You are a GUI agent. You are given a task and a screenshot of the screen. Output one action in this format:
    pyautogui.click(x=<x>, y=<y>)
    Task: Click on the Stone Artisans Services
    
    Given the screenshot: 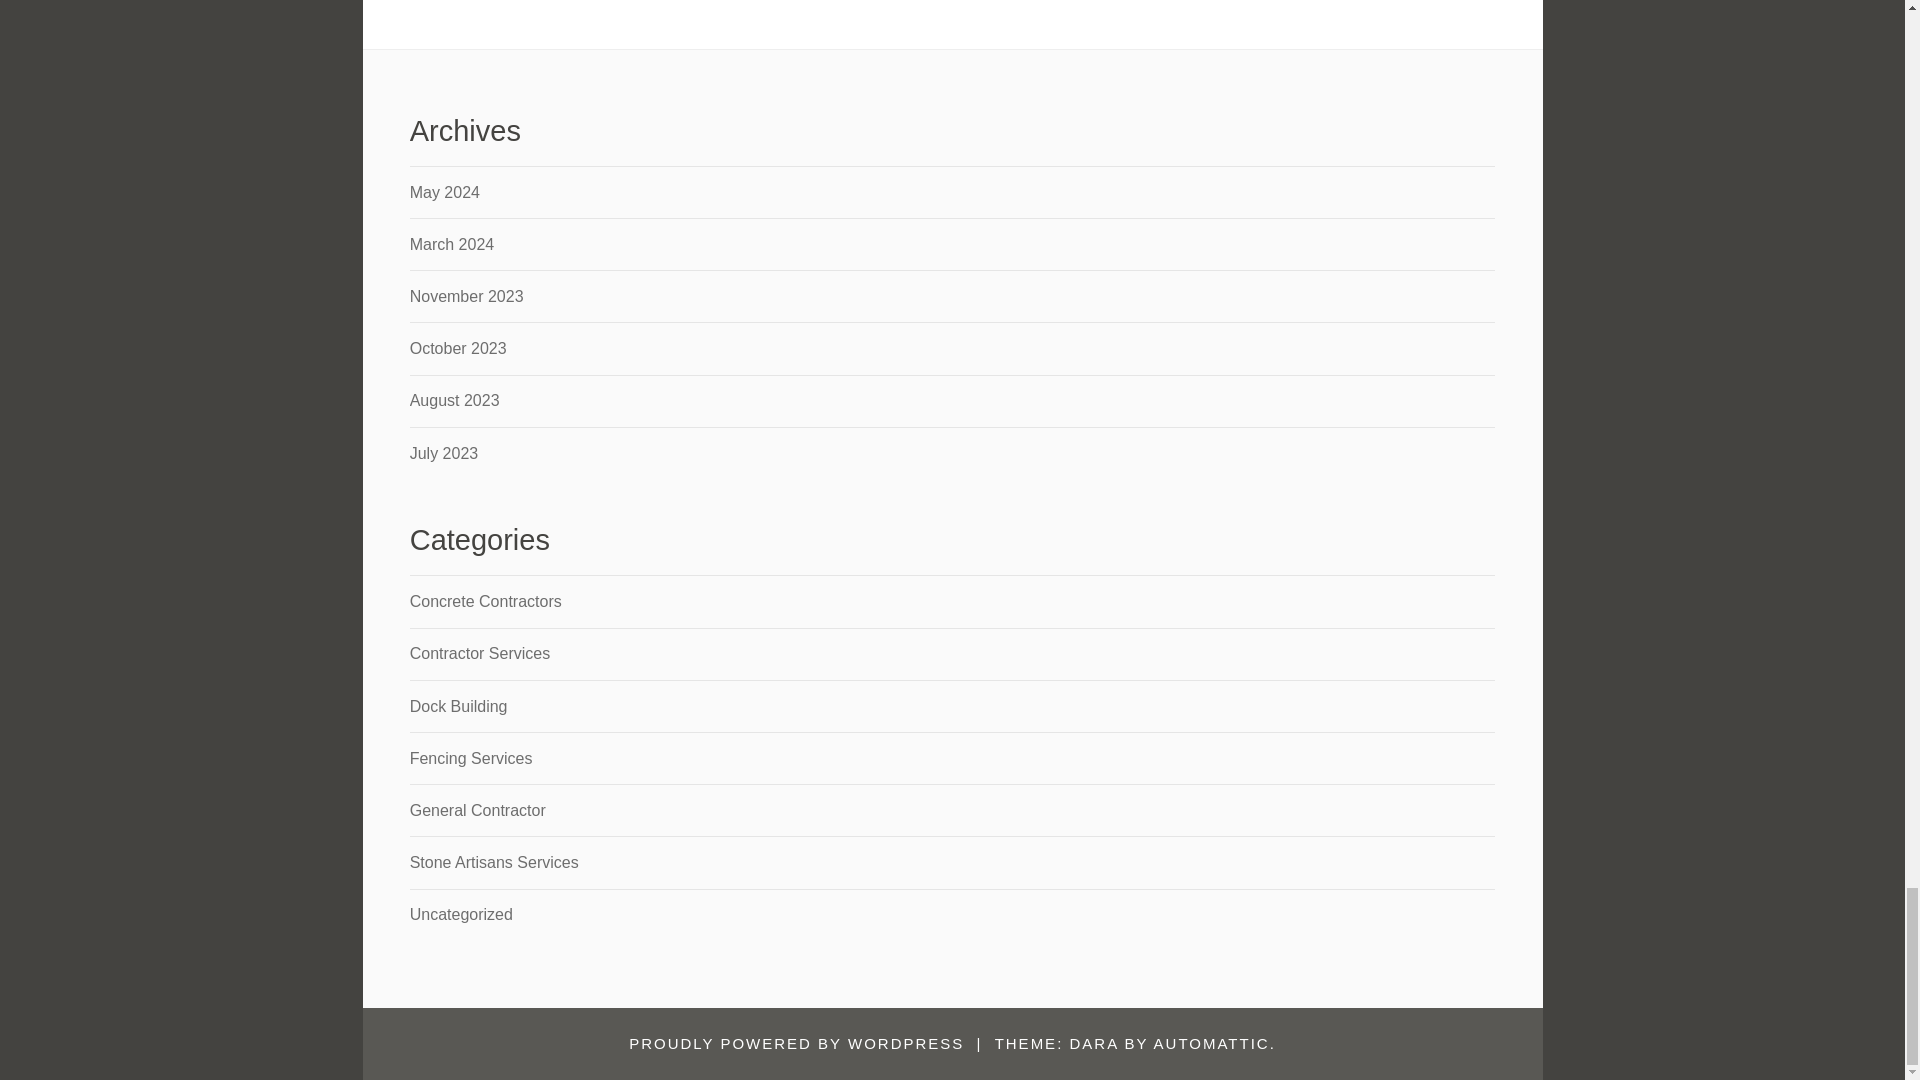 What is the action you would take?
    pyautogui.click(x=494, y=862)
    